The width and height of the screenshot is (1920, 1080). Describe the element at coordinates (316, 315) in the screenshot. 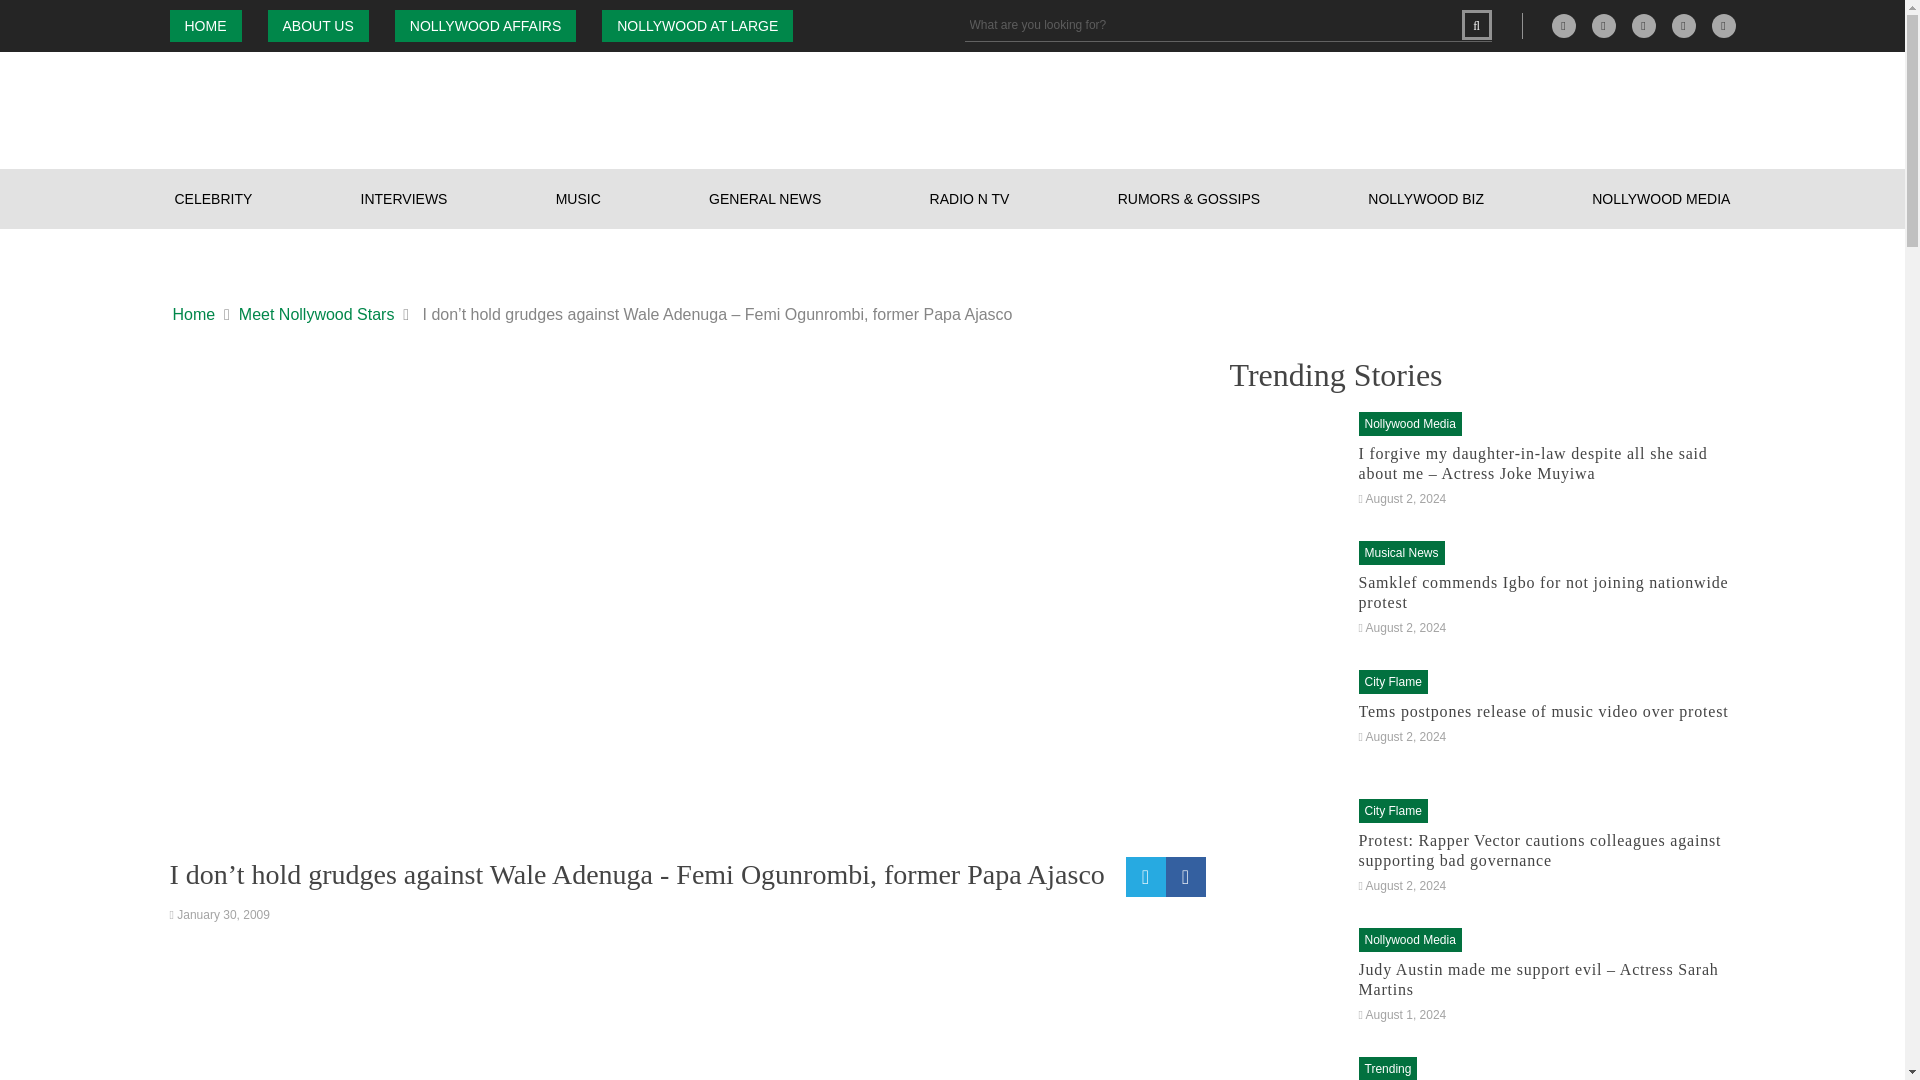

I see `Meet Nollywood Stars` at that location.